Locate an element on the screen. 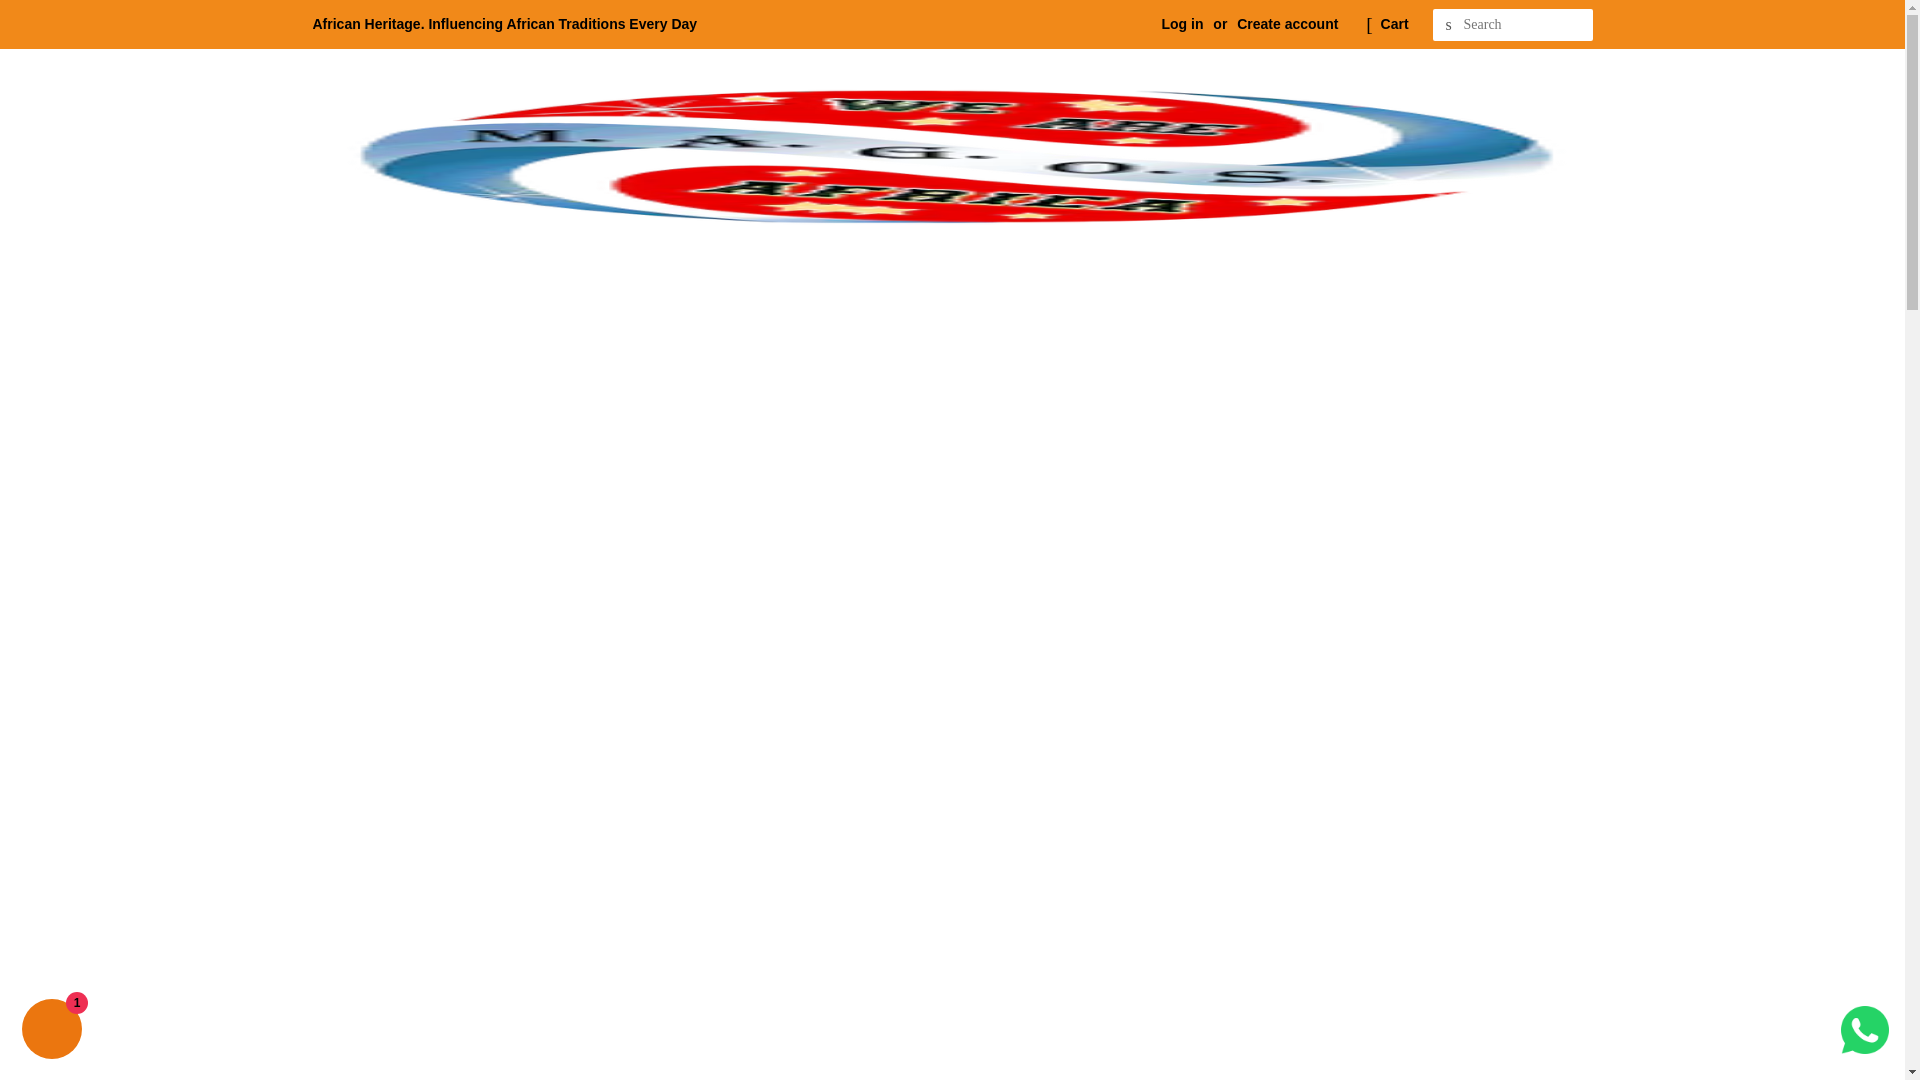  Create account is located at coordinates (1287, 24).